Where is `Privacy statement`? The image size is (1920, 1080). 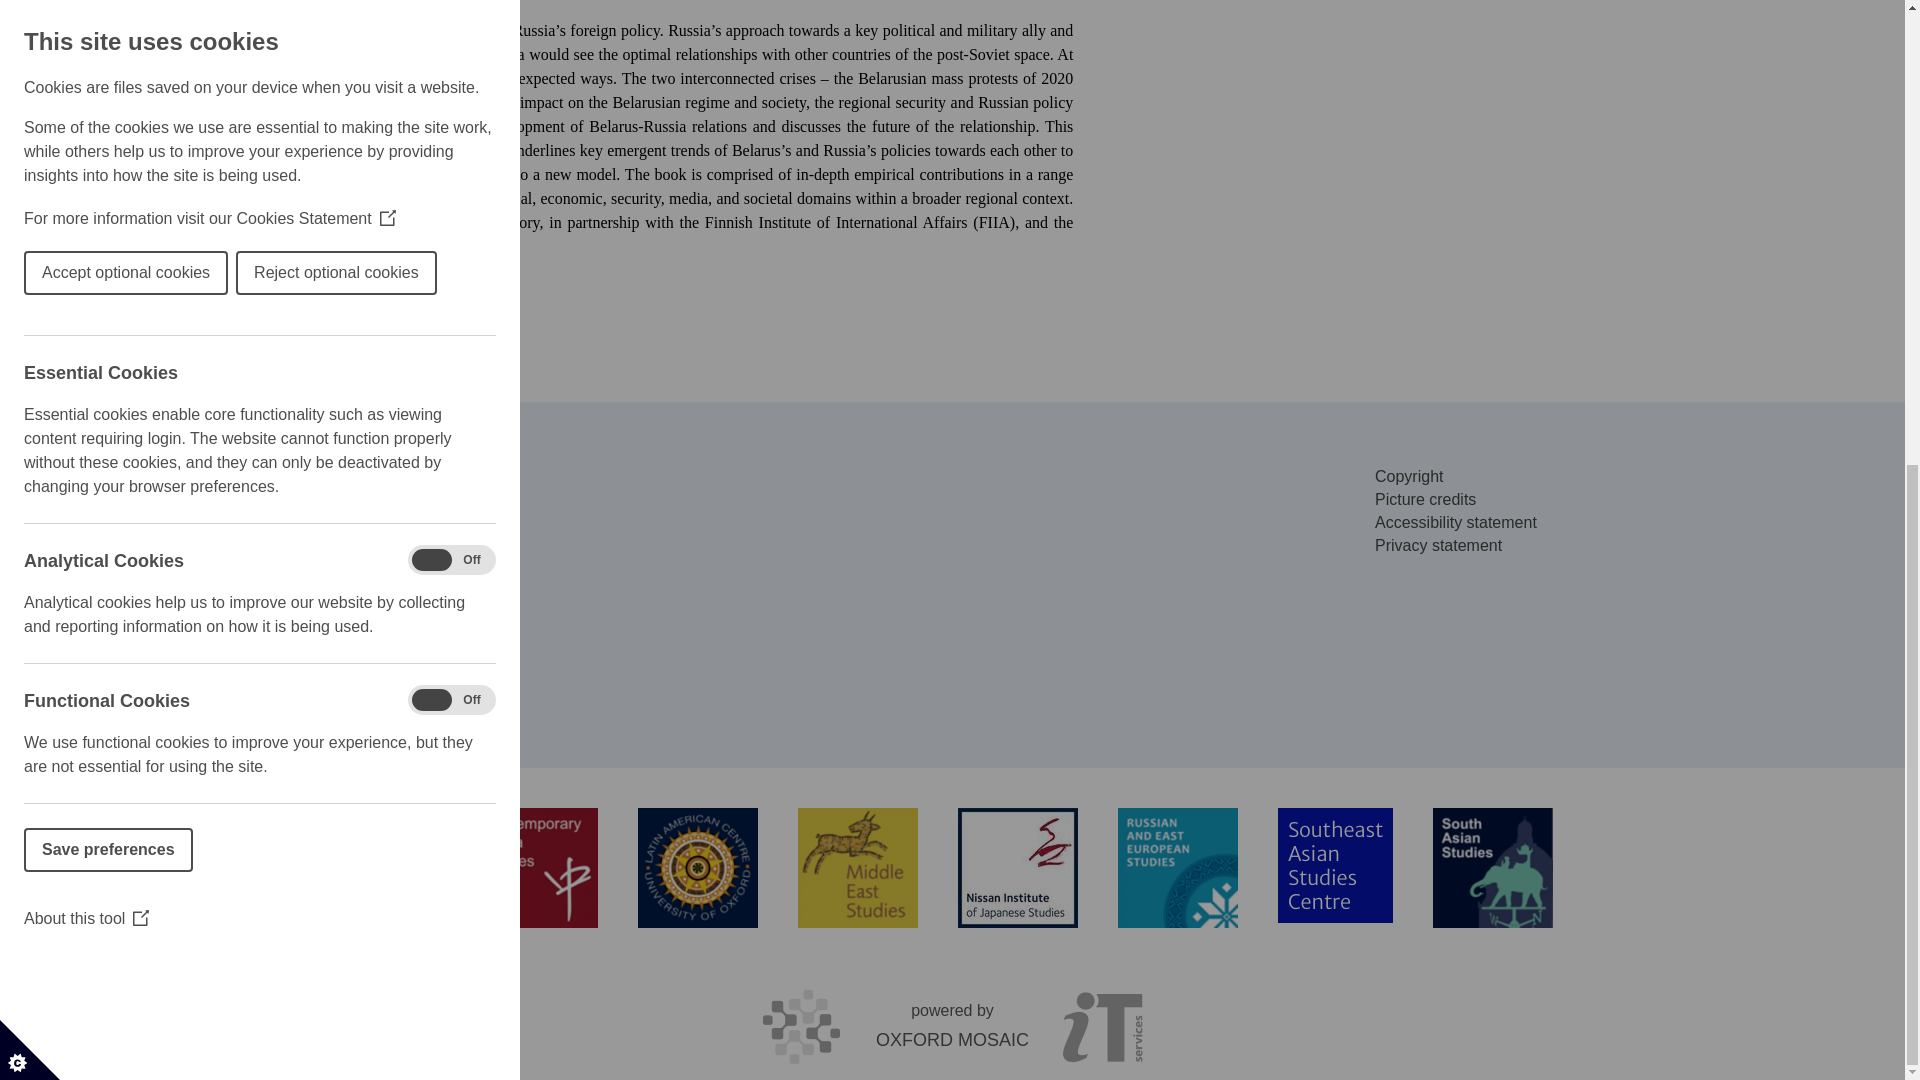 Privacy statement is located at coordinates (1438, 545).